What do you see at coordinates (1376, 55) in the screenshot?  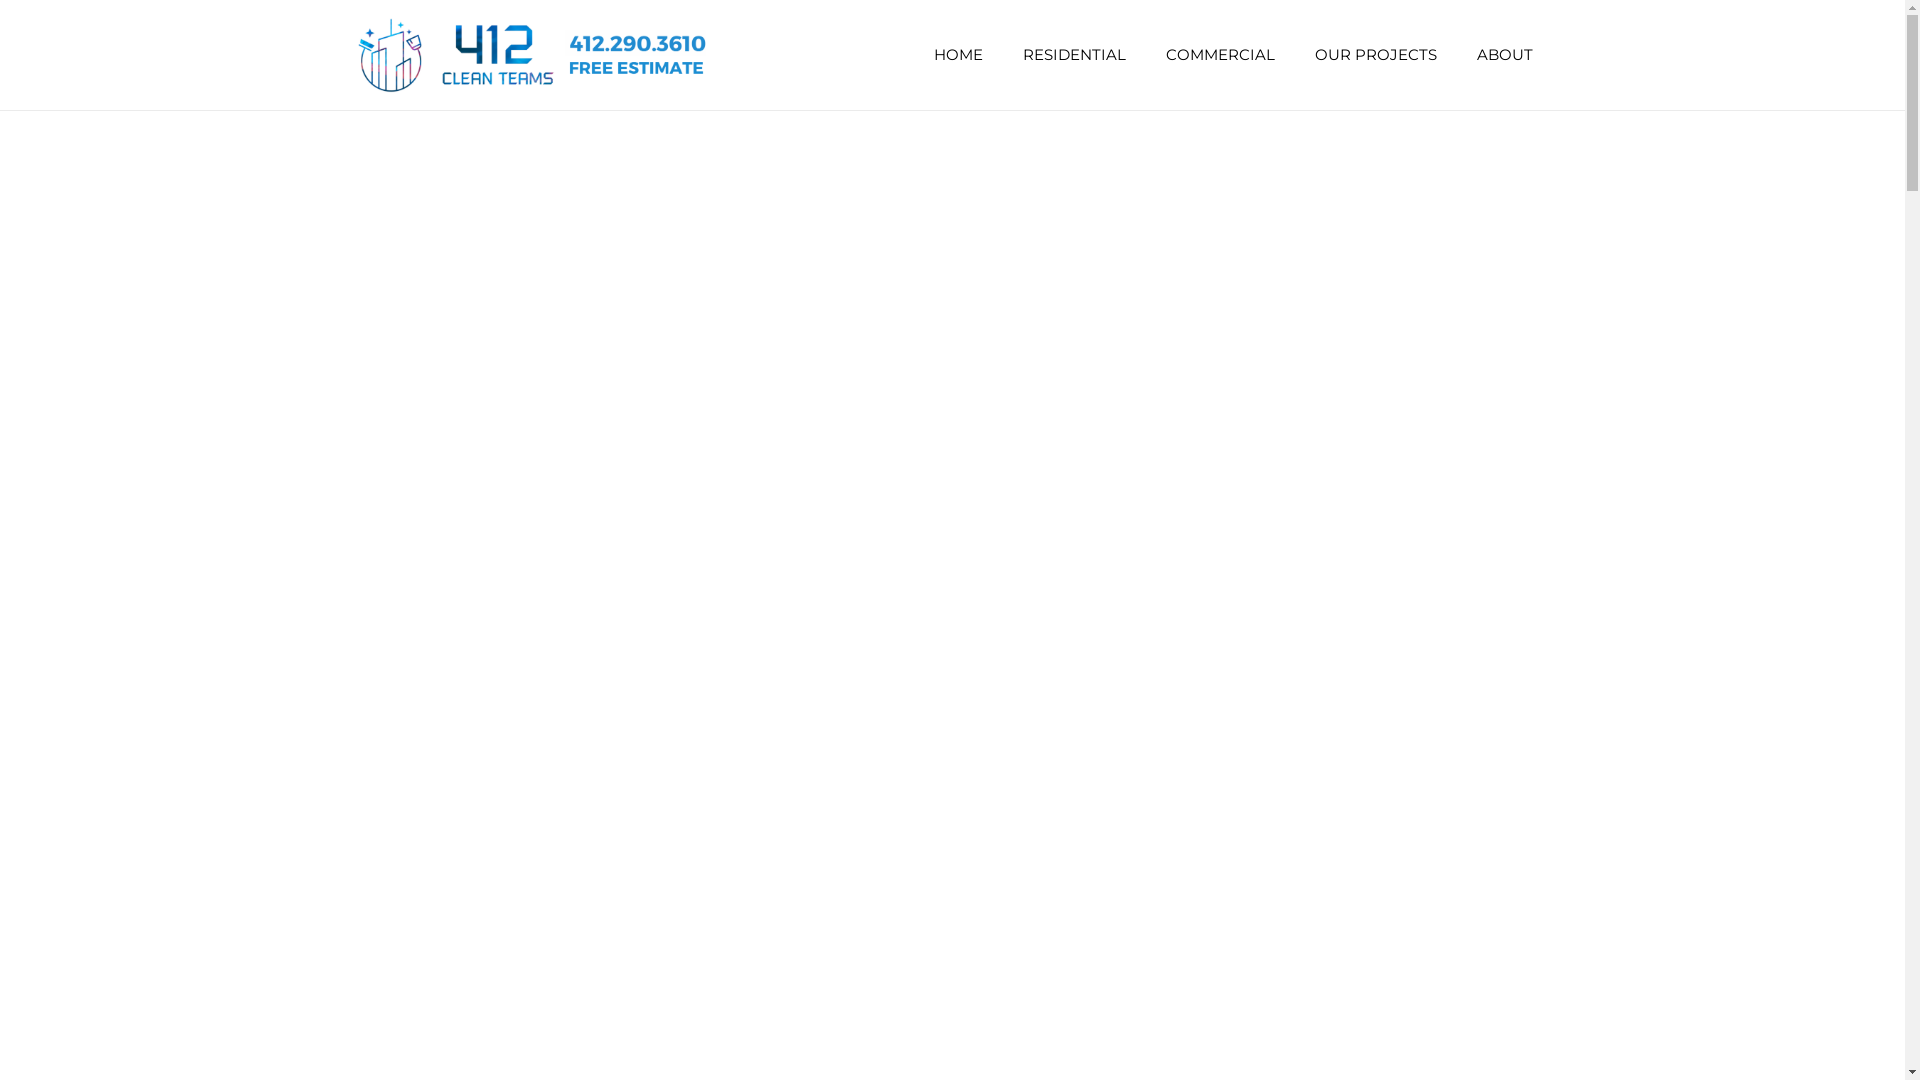 I see `OUR PROJECTS` at bounding box center [1376, 55].